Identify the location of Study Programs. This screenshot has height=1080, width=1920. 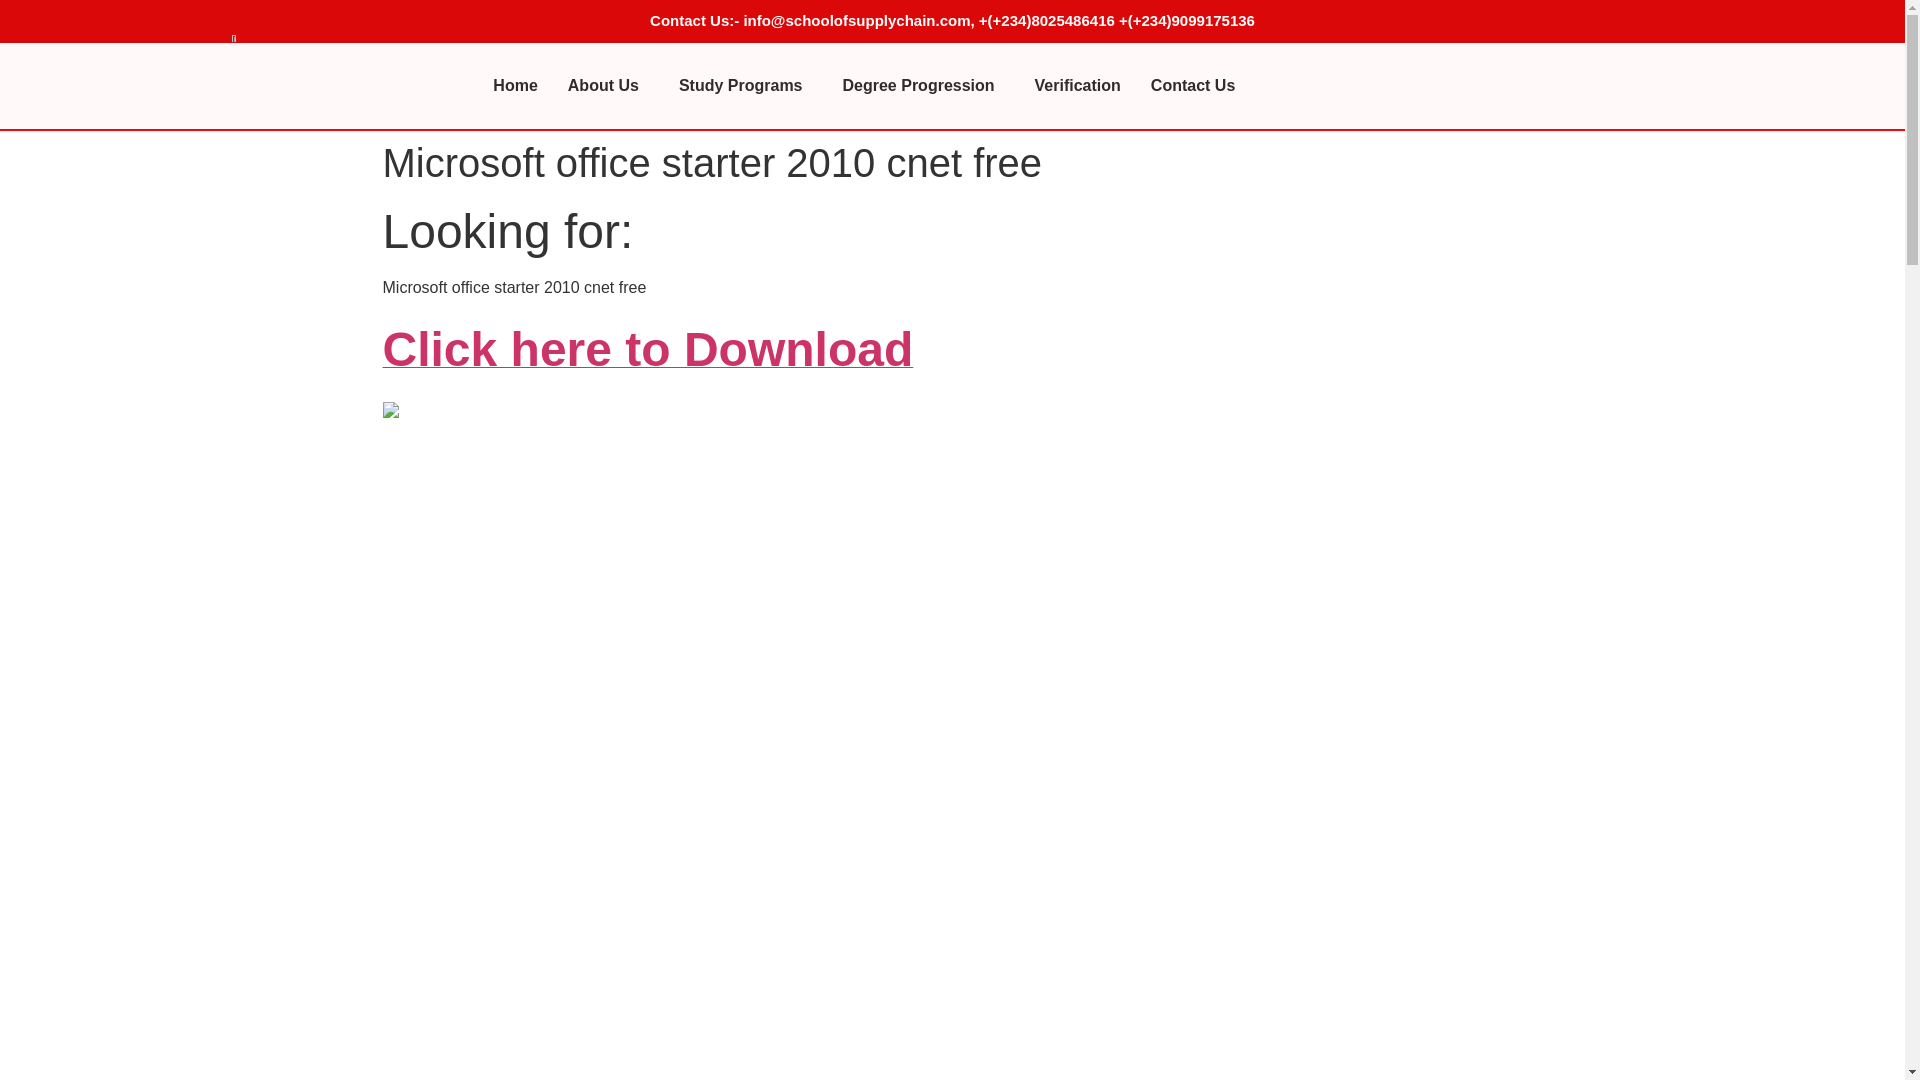
(746, 84).